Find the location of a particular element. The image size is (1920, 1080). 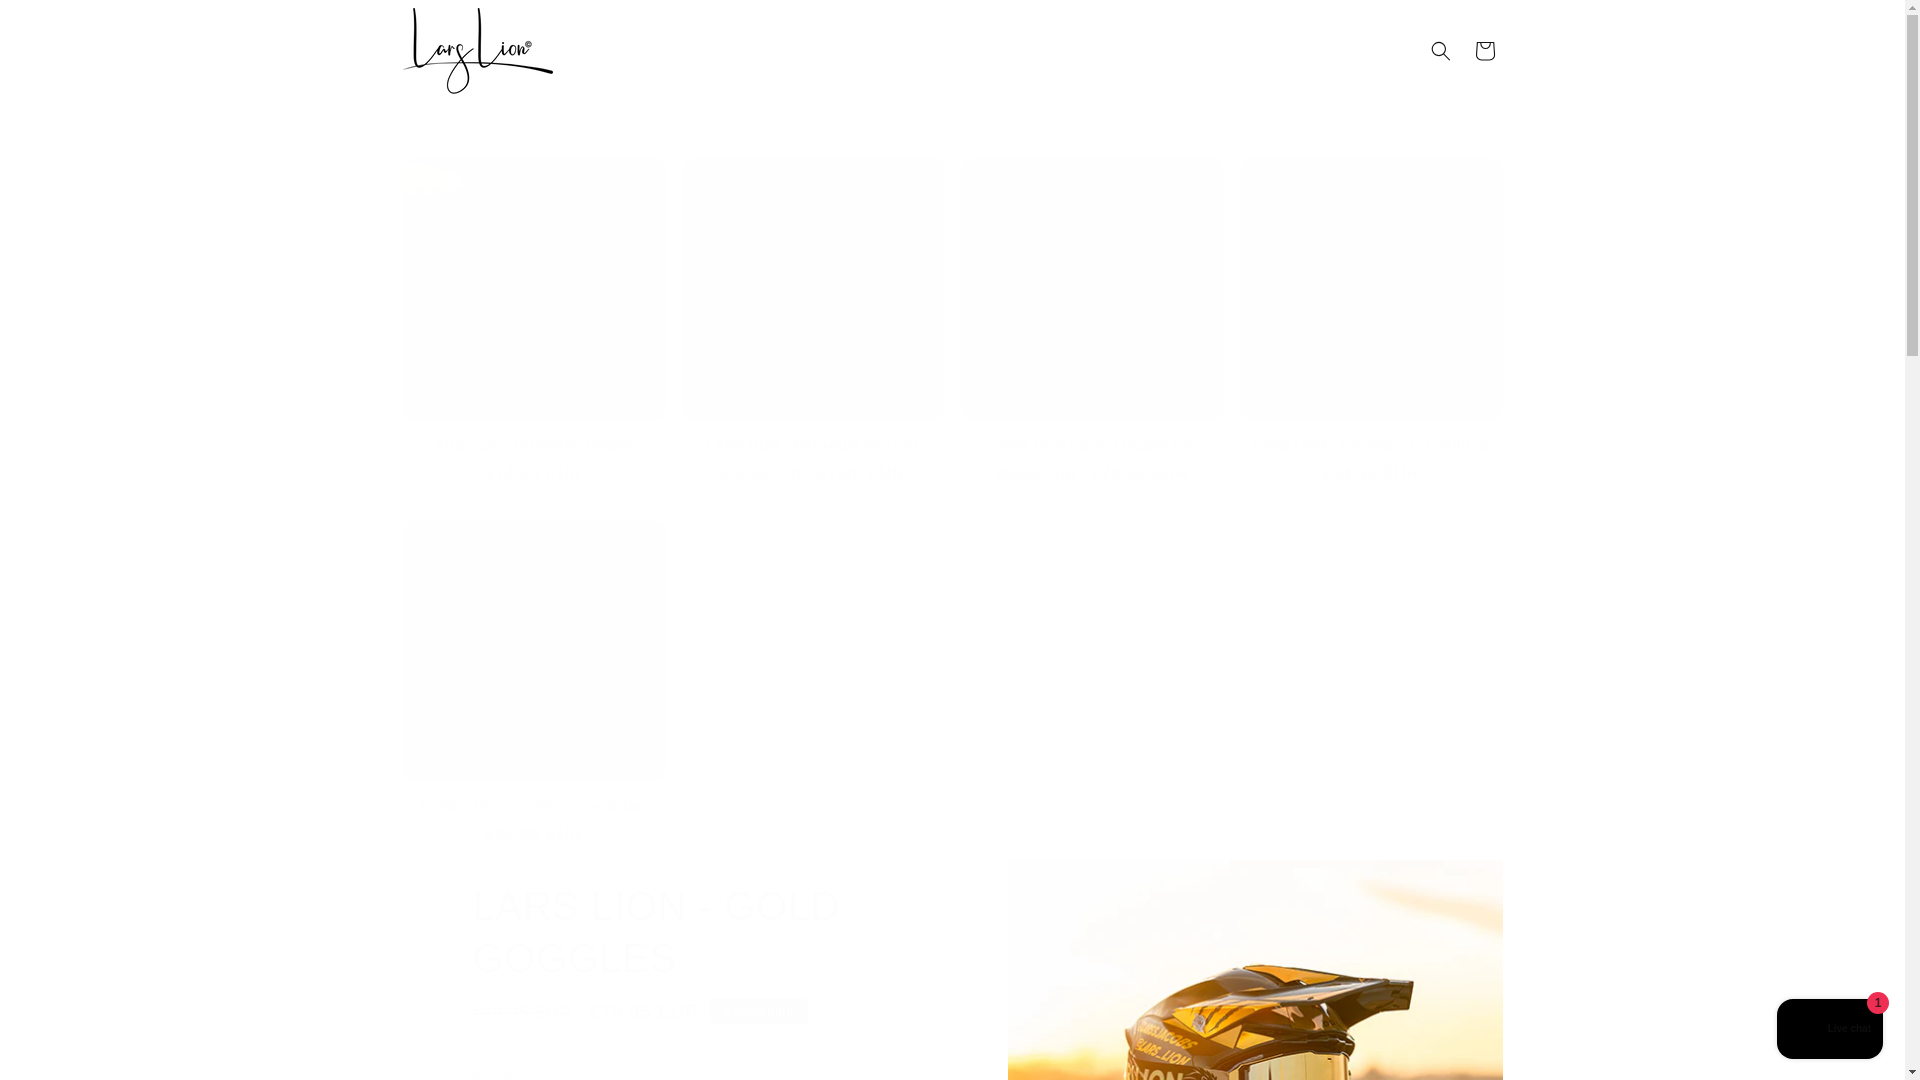

webshop-chat van Shopify is located at coordinates (1830, 1031).